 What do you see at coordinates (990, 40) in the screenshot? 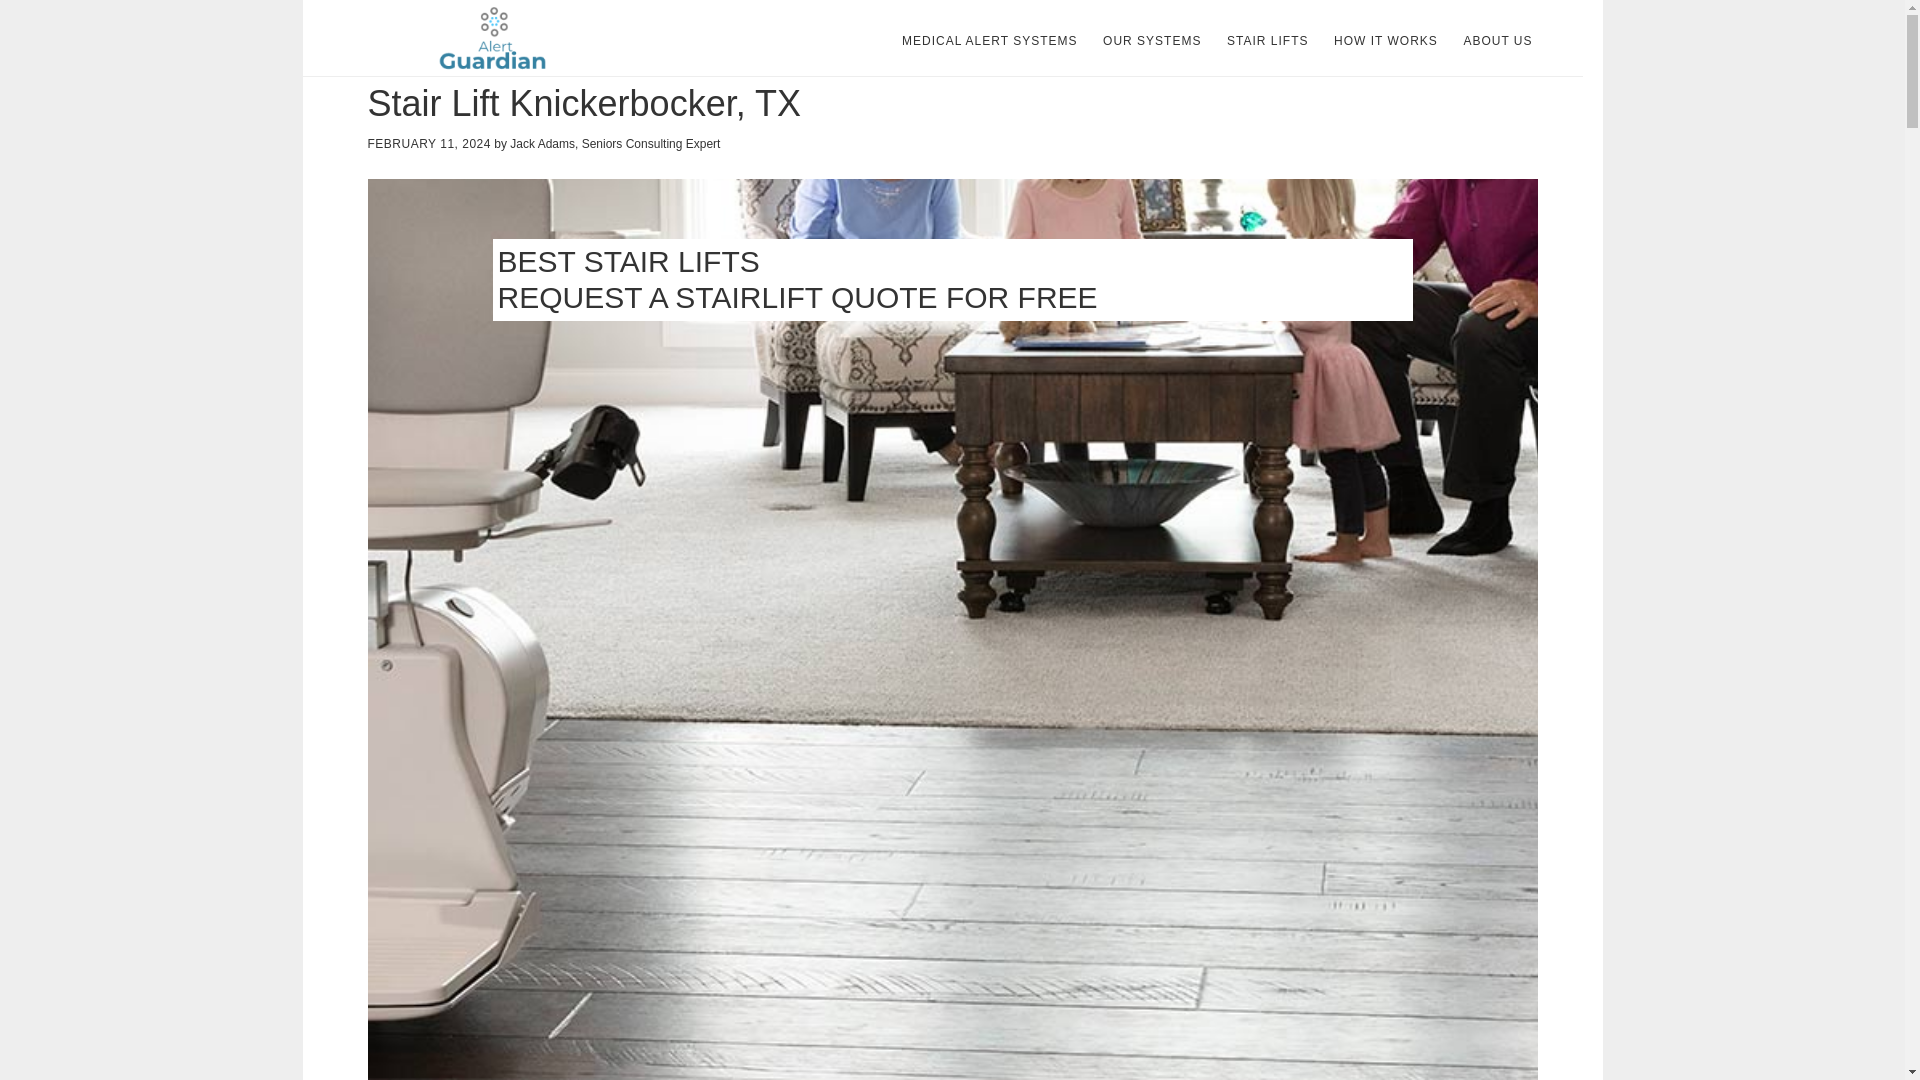
I see `MEDICAL ALERT SYSTEMS` at bounding box center [990, 40].